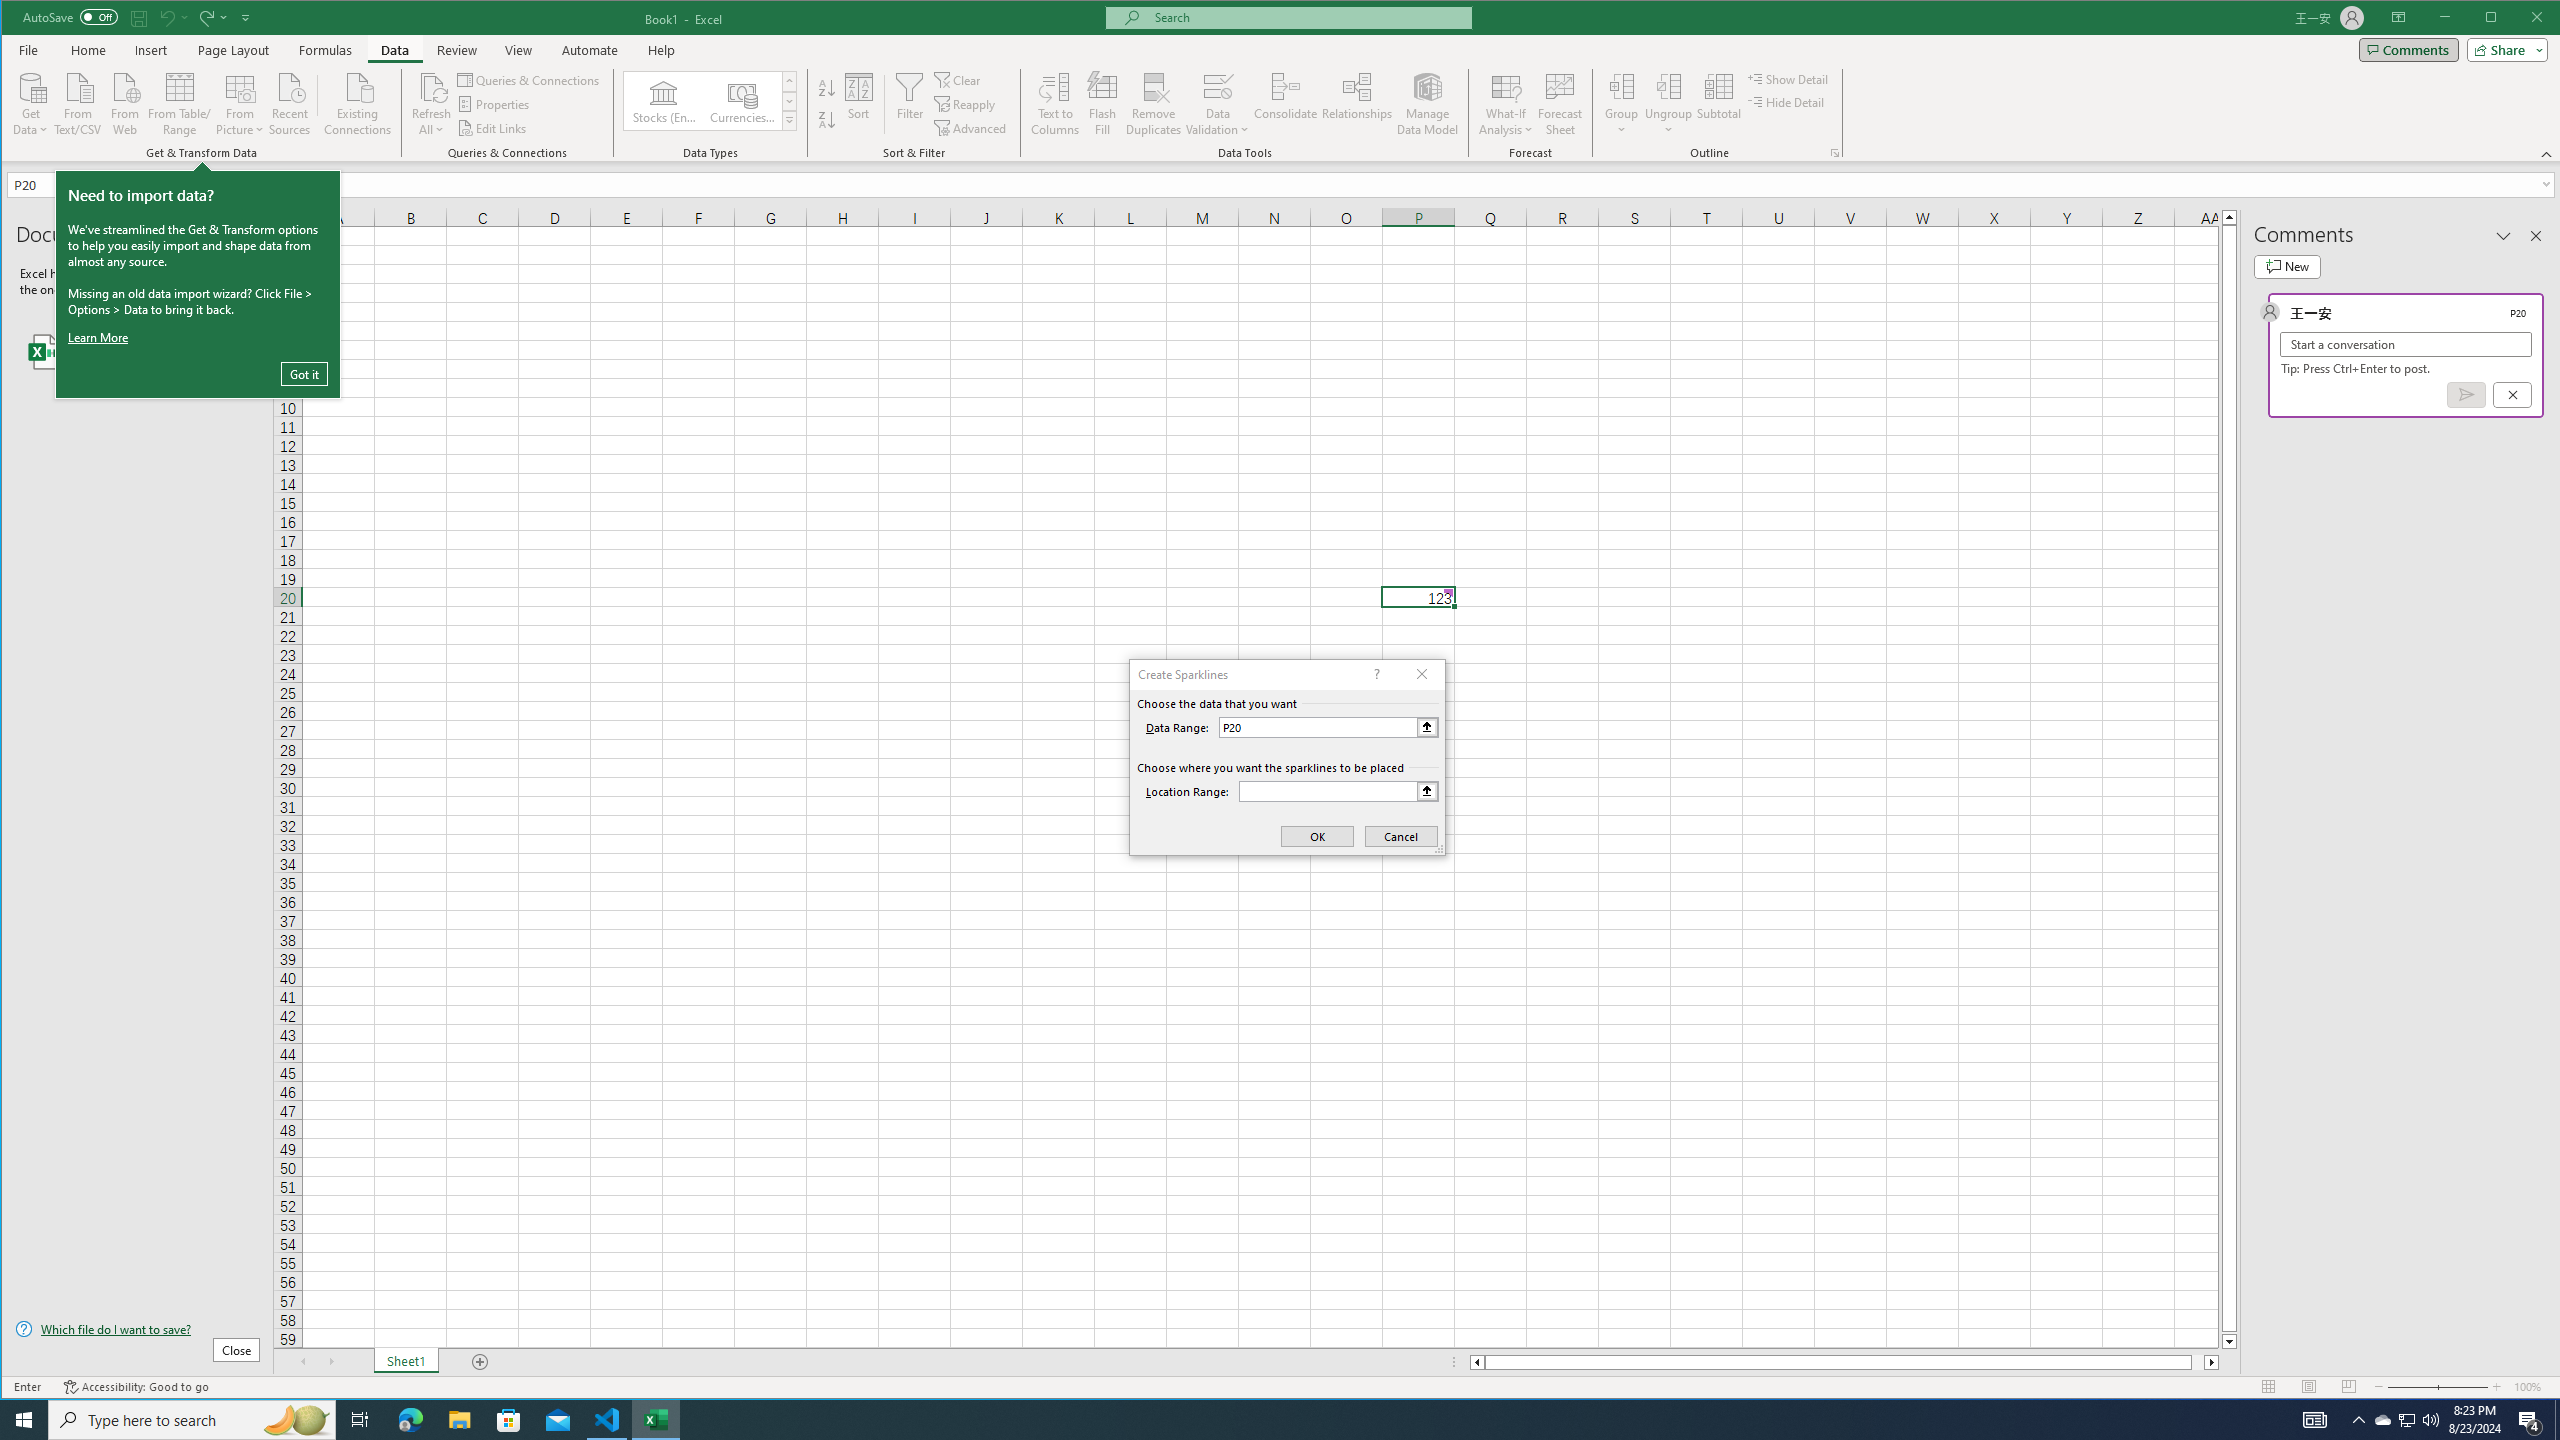 This screenshot has height=1440, width=2560. I want to click on Properties, so click(494, 104).